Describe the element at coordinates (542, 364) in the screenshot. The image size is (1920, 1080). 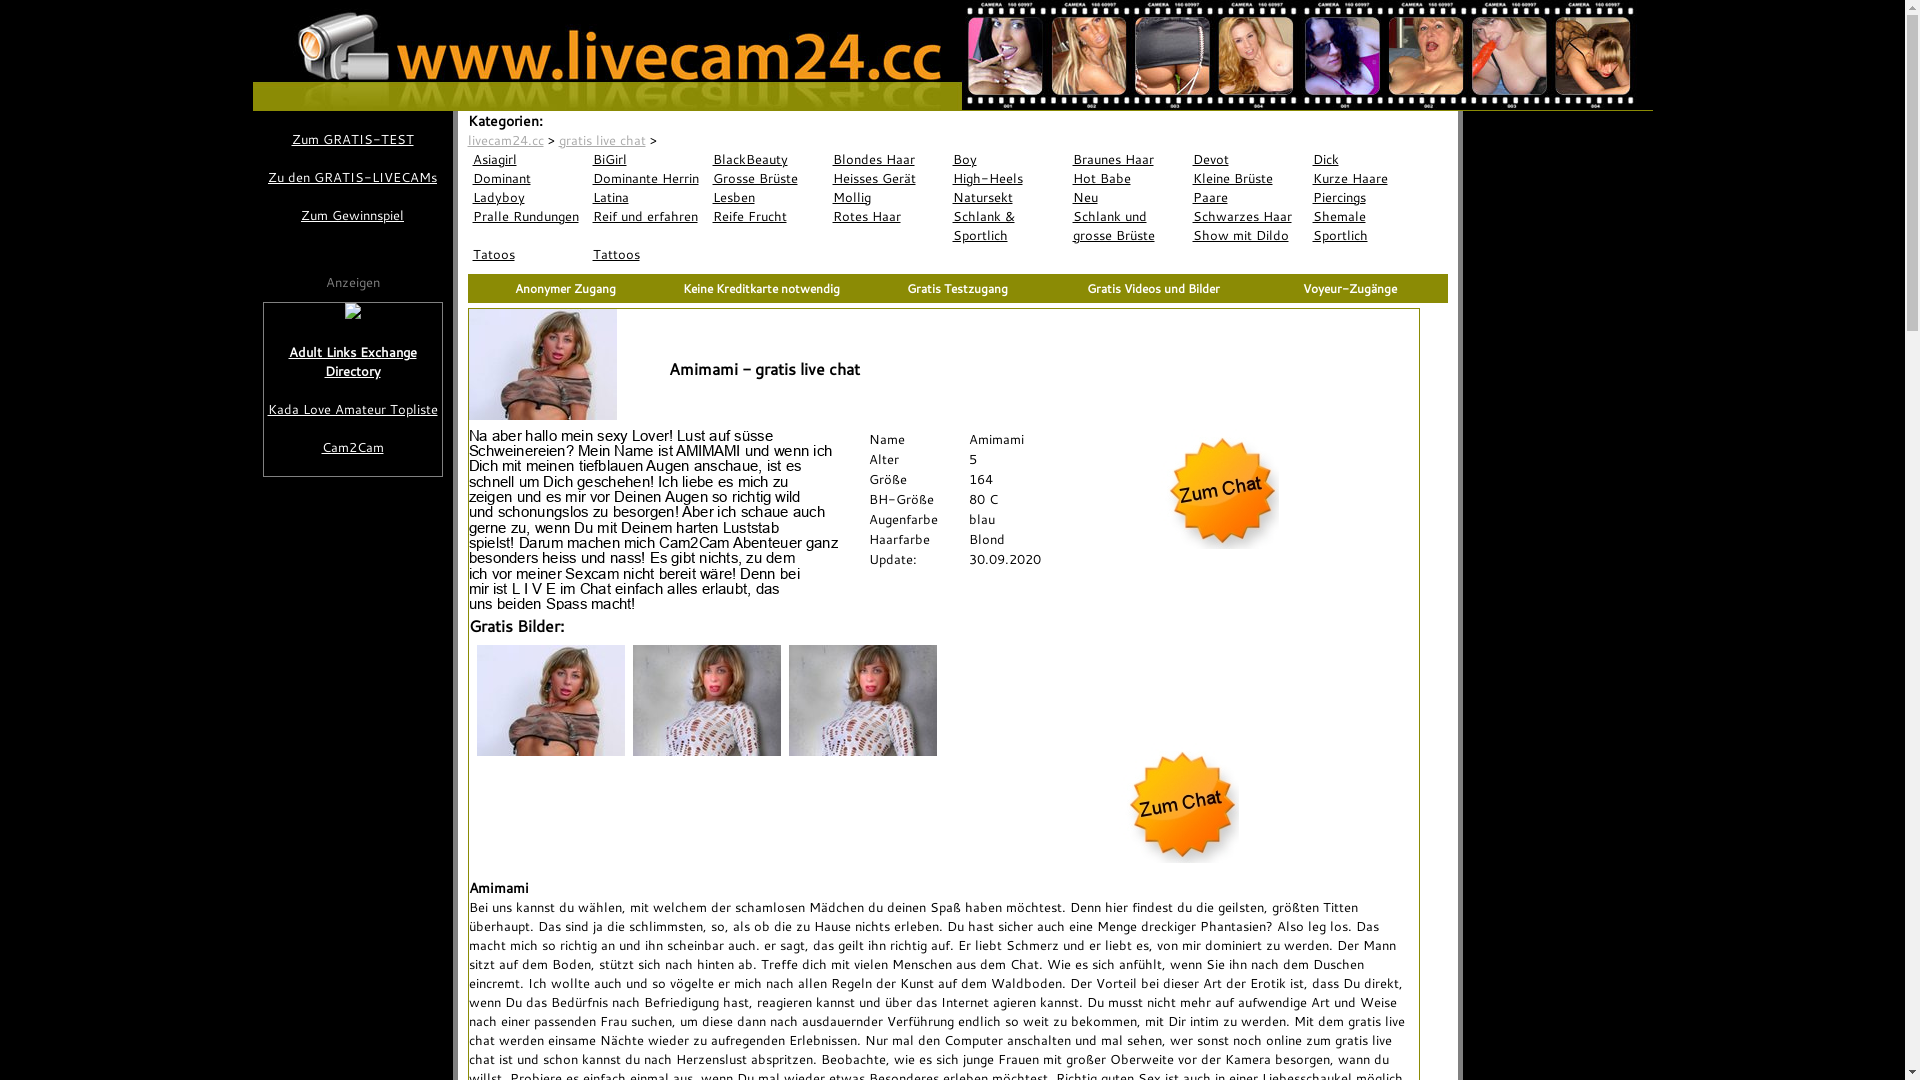
I see `Amimami gratis live chat` at that location.